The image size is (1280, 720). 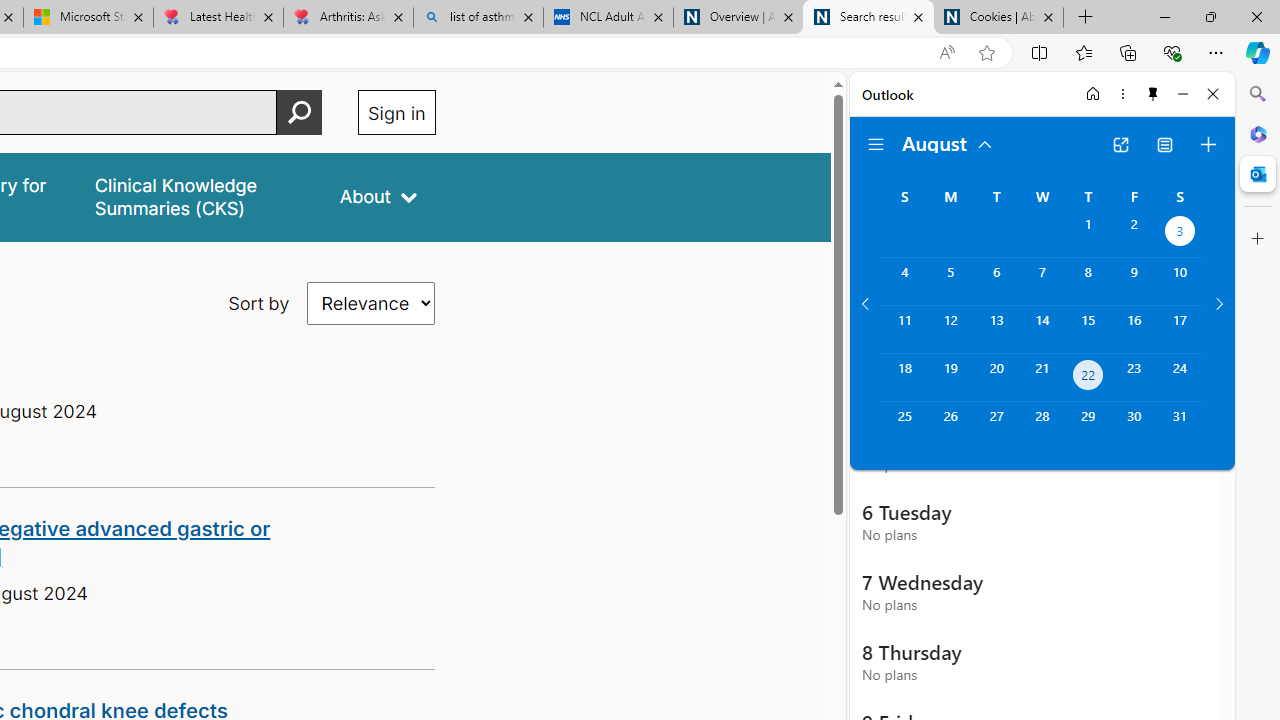 I want to click on Wednesday, August 21, 2024. , so click(x=1042, y=378).